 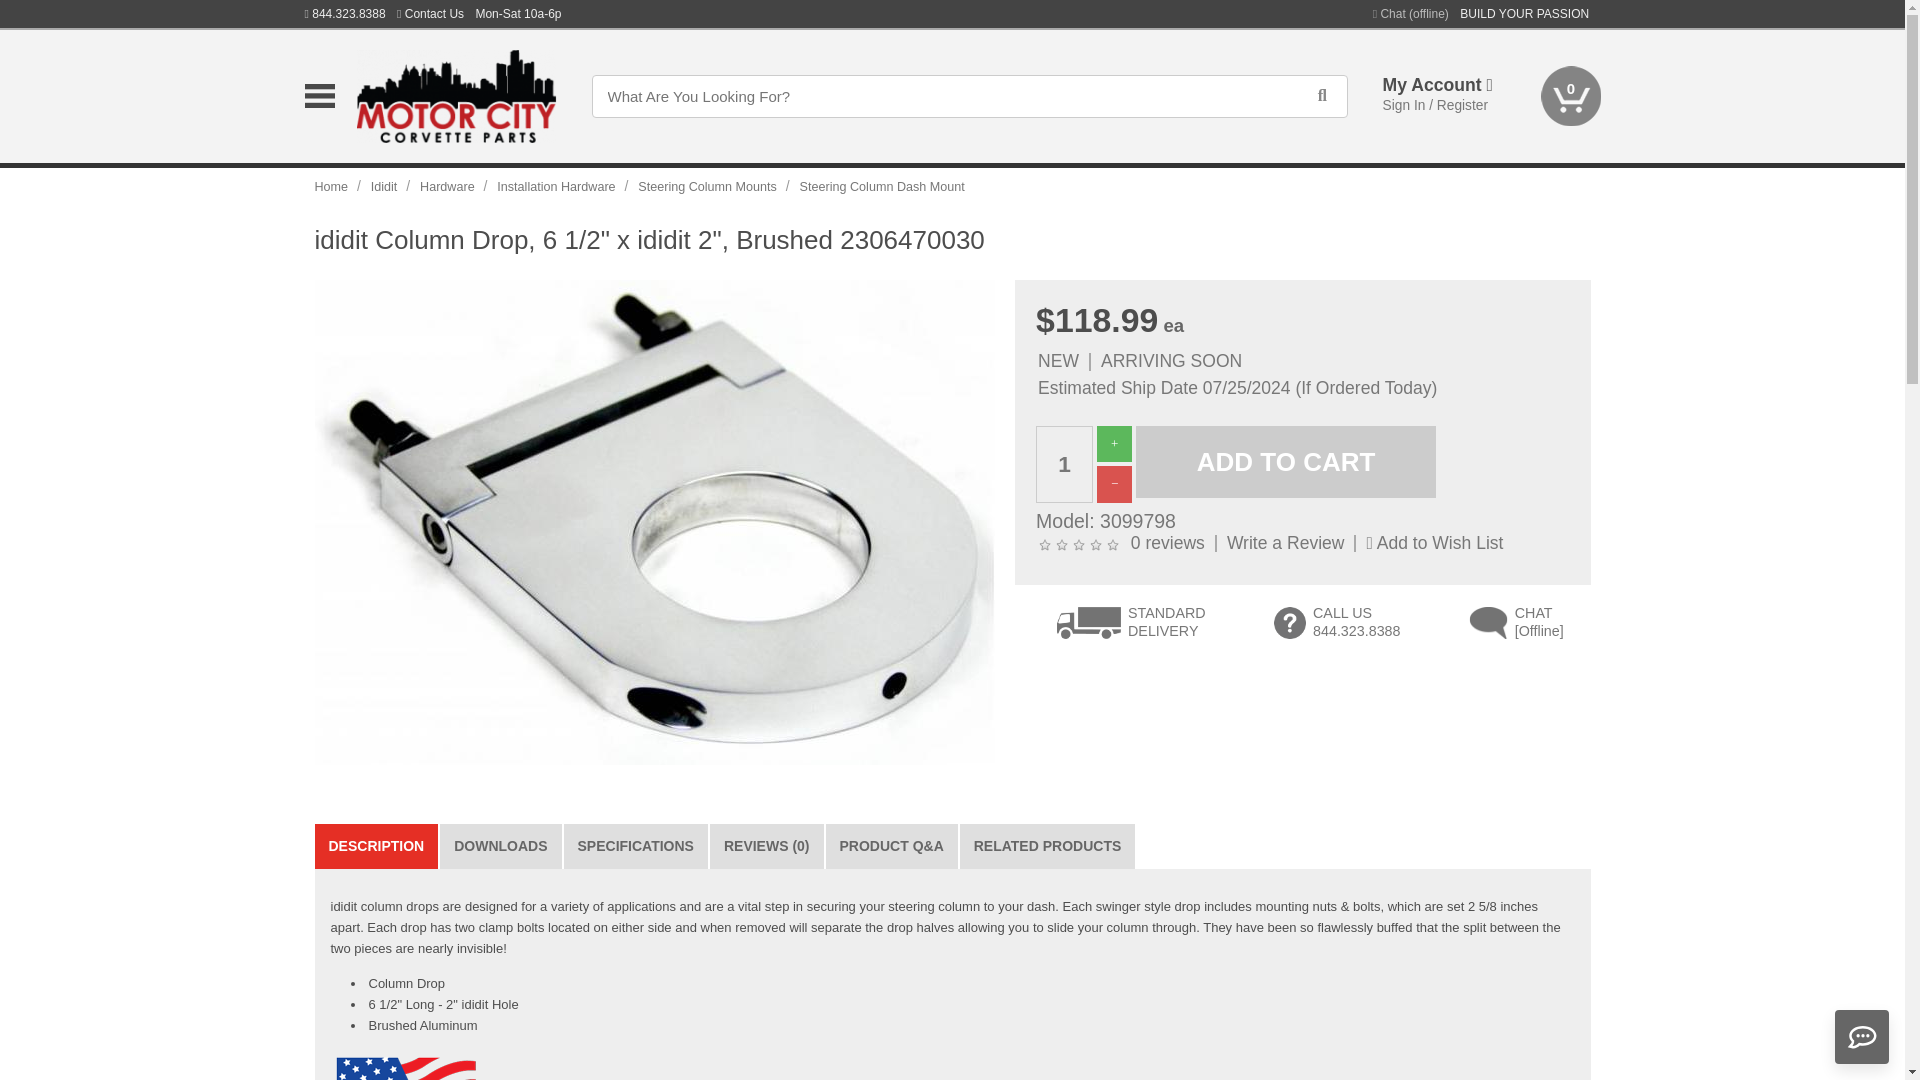 I want to click on Motor City Vettes, so click(x=456, y=96).